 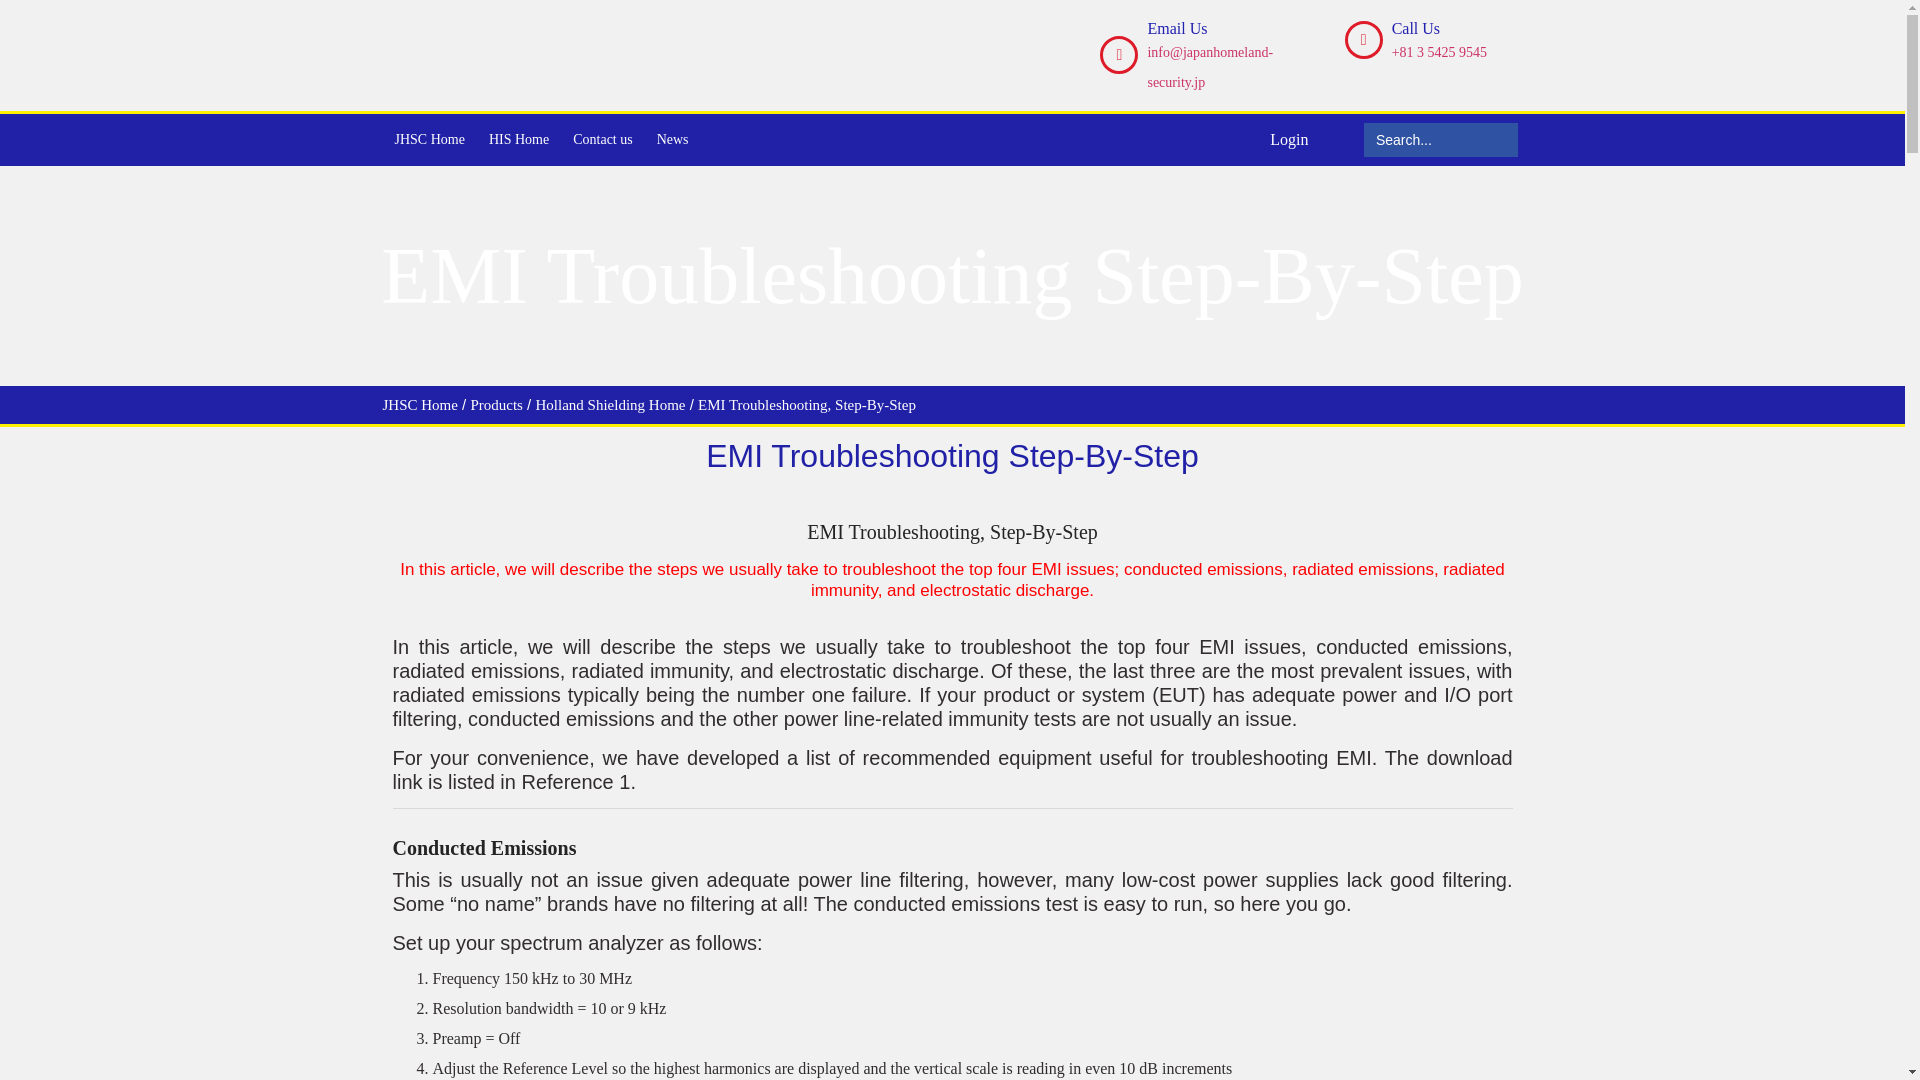 I want to click on Email Us, so click(x=1176, y=28).